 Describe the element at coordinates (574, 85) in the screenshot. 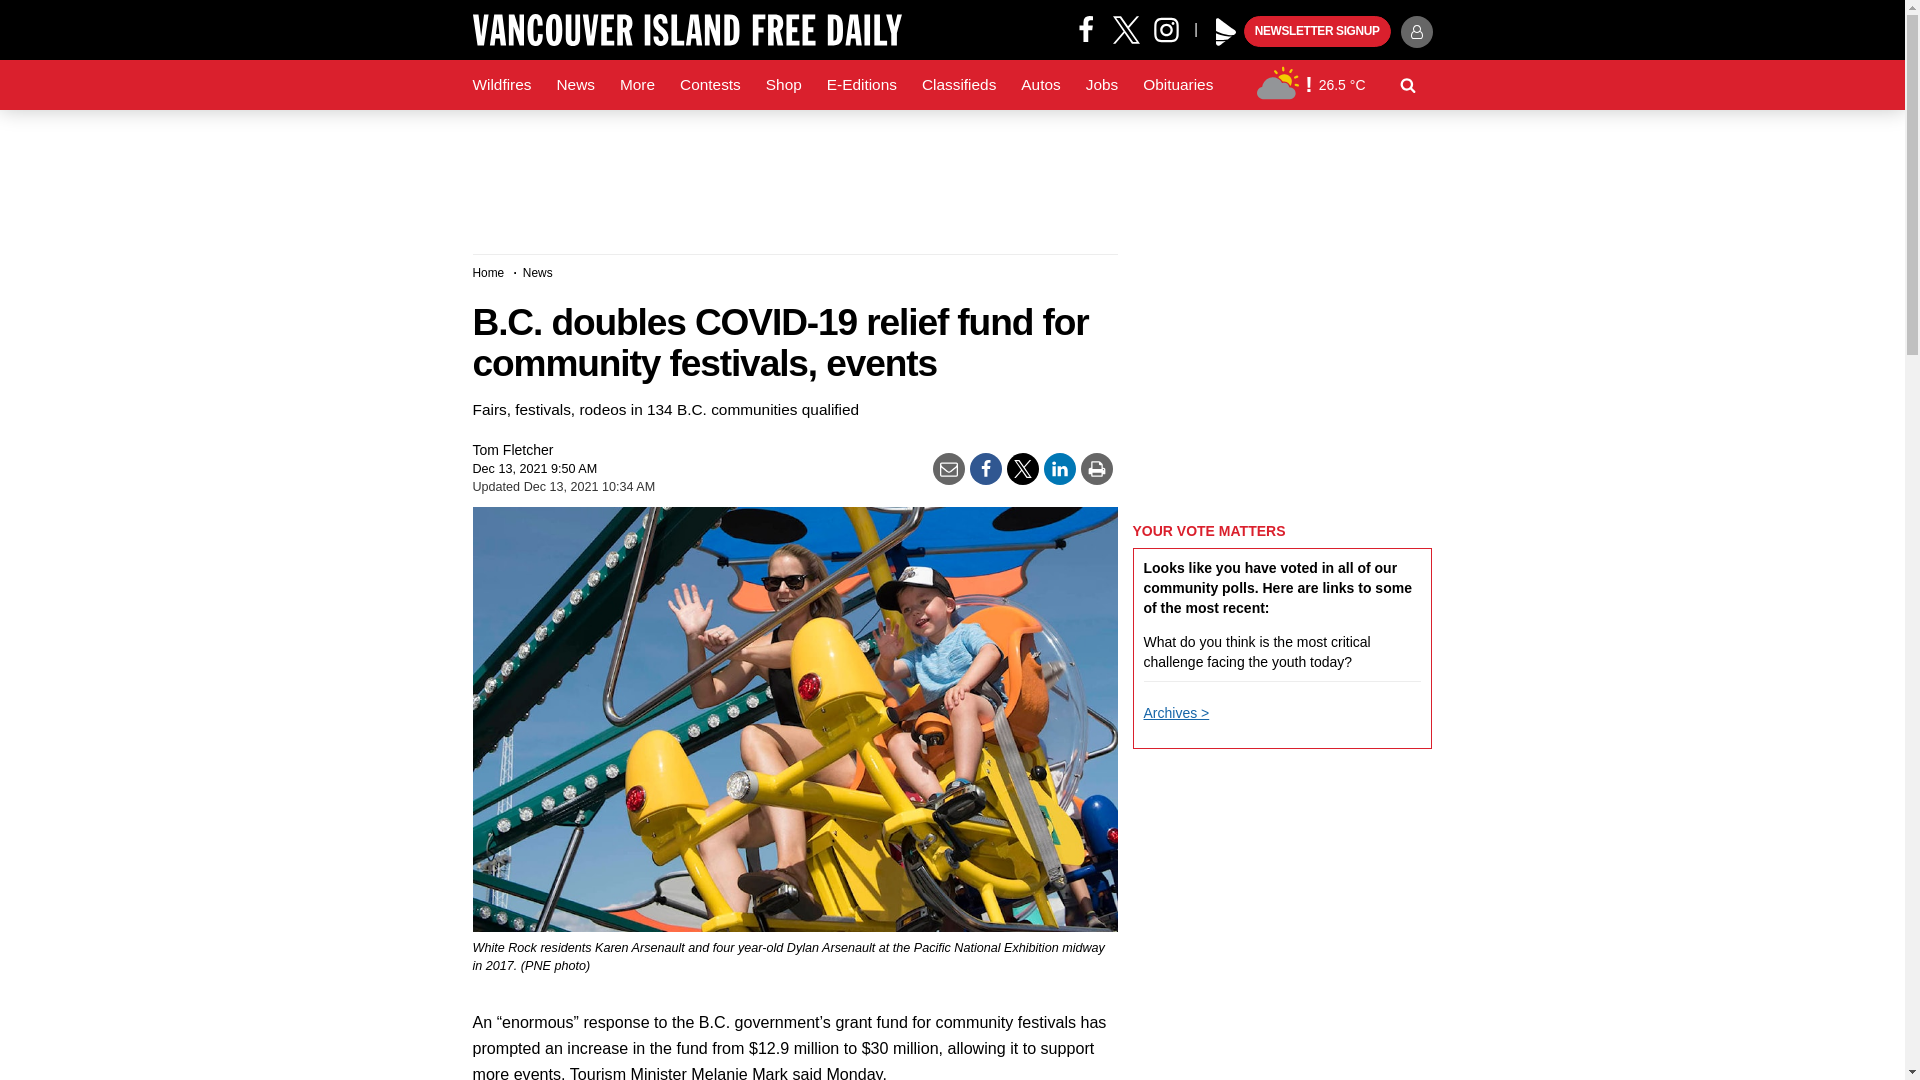

I see `News` at that location.